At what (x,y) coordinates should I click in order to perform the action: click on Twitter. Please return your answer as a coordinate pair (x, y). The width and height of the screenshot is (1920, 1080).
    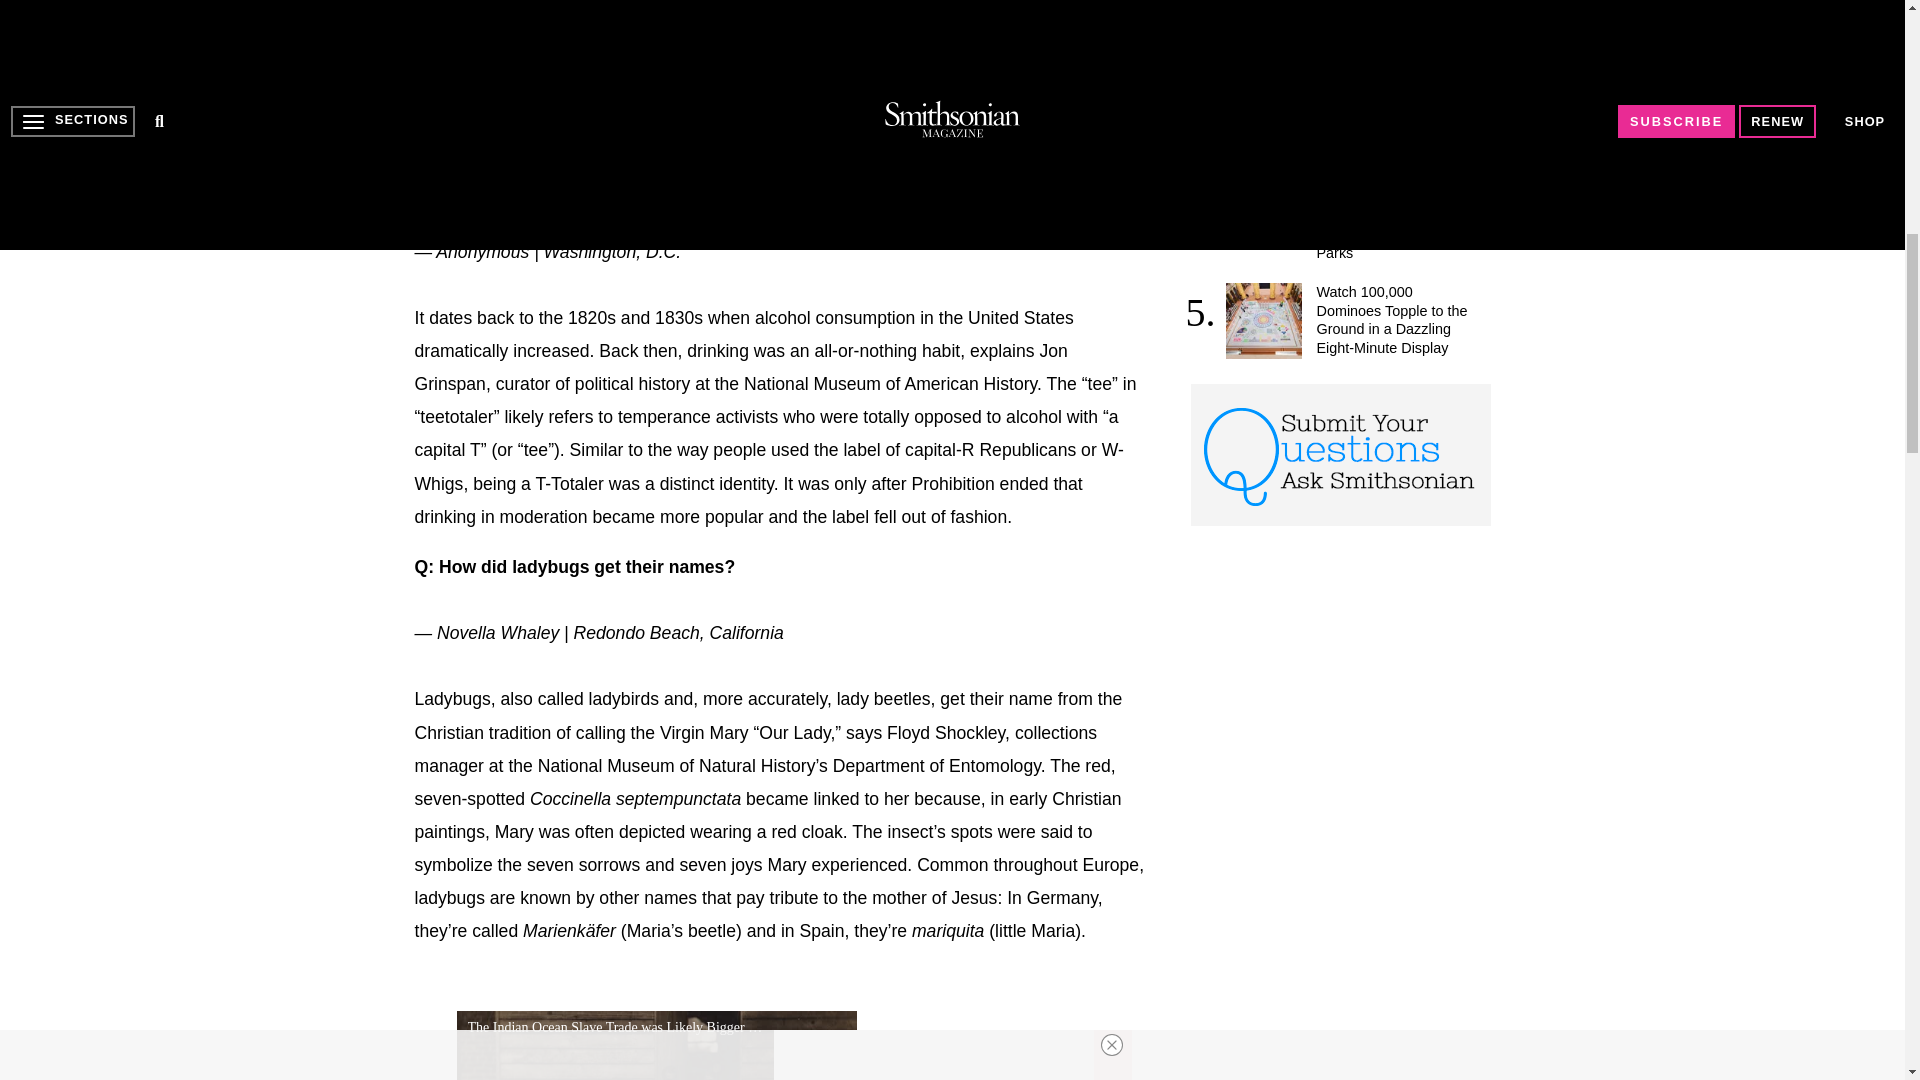
    Looking at the image, I should click on (471, 126).